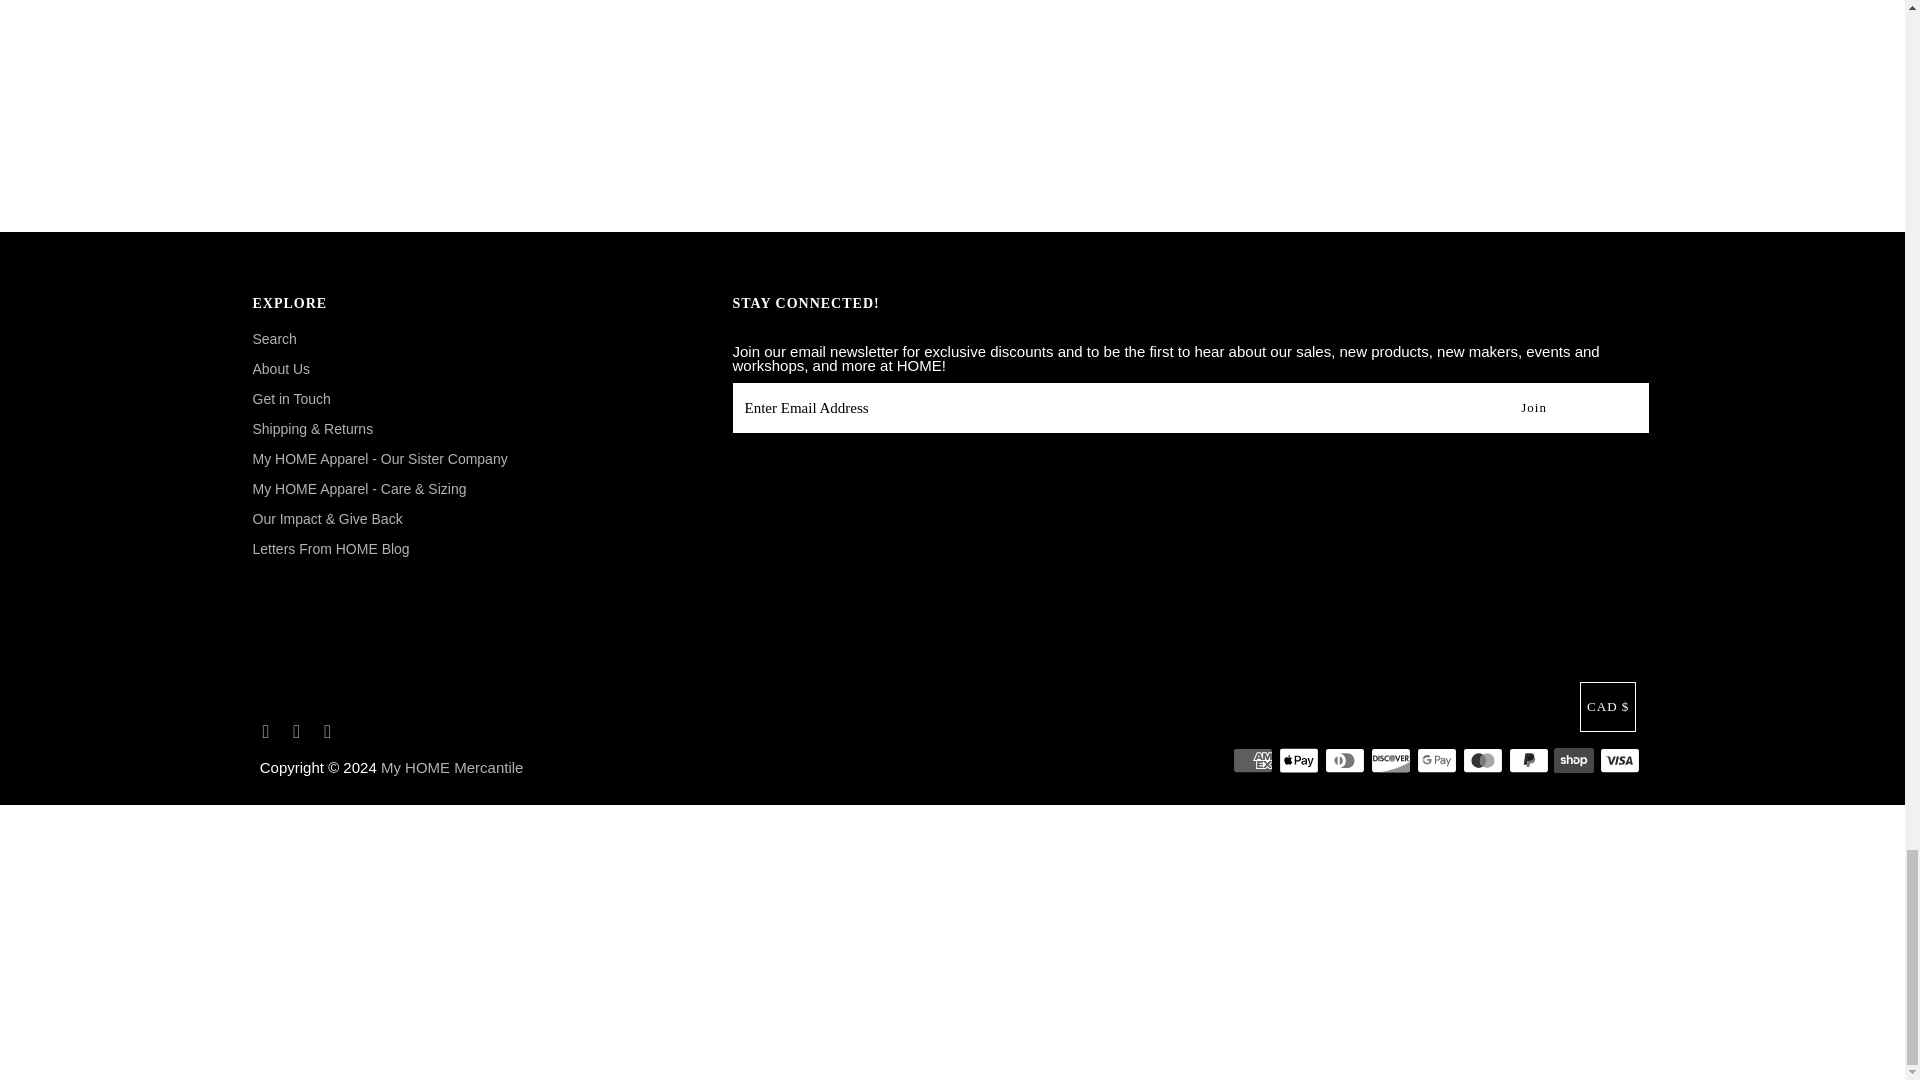 The image size is (1920, 1080). What do you see at coordinates (1390, 760) in the screenshot?
I see `Discover` at bounding box center [1390, 760].